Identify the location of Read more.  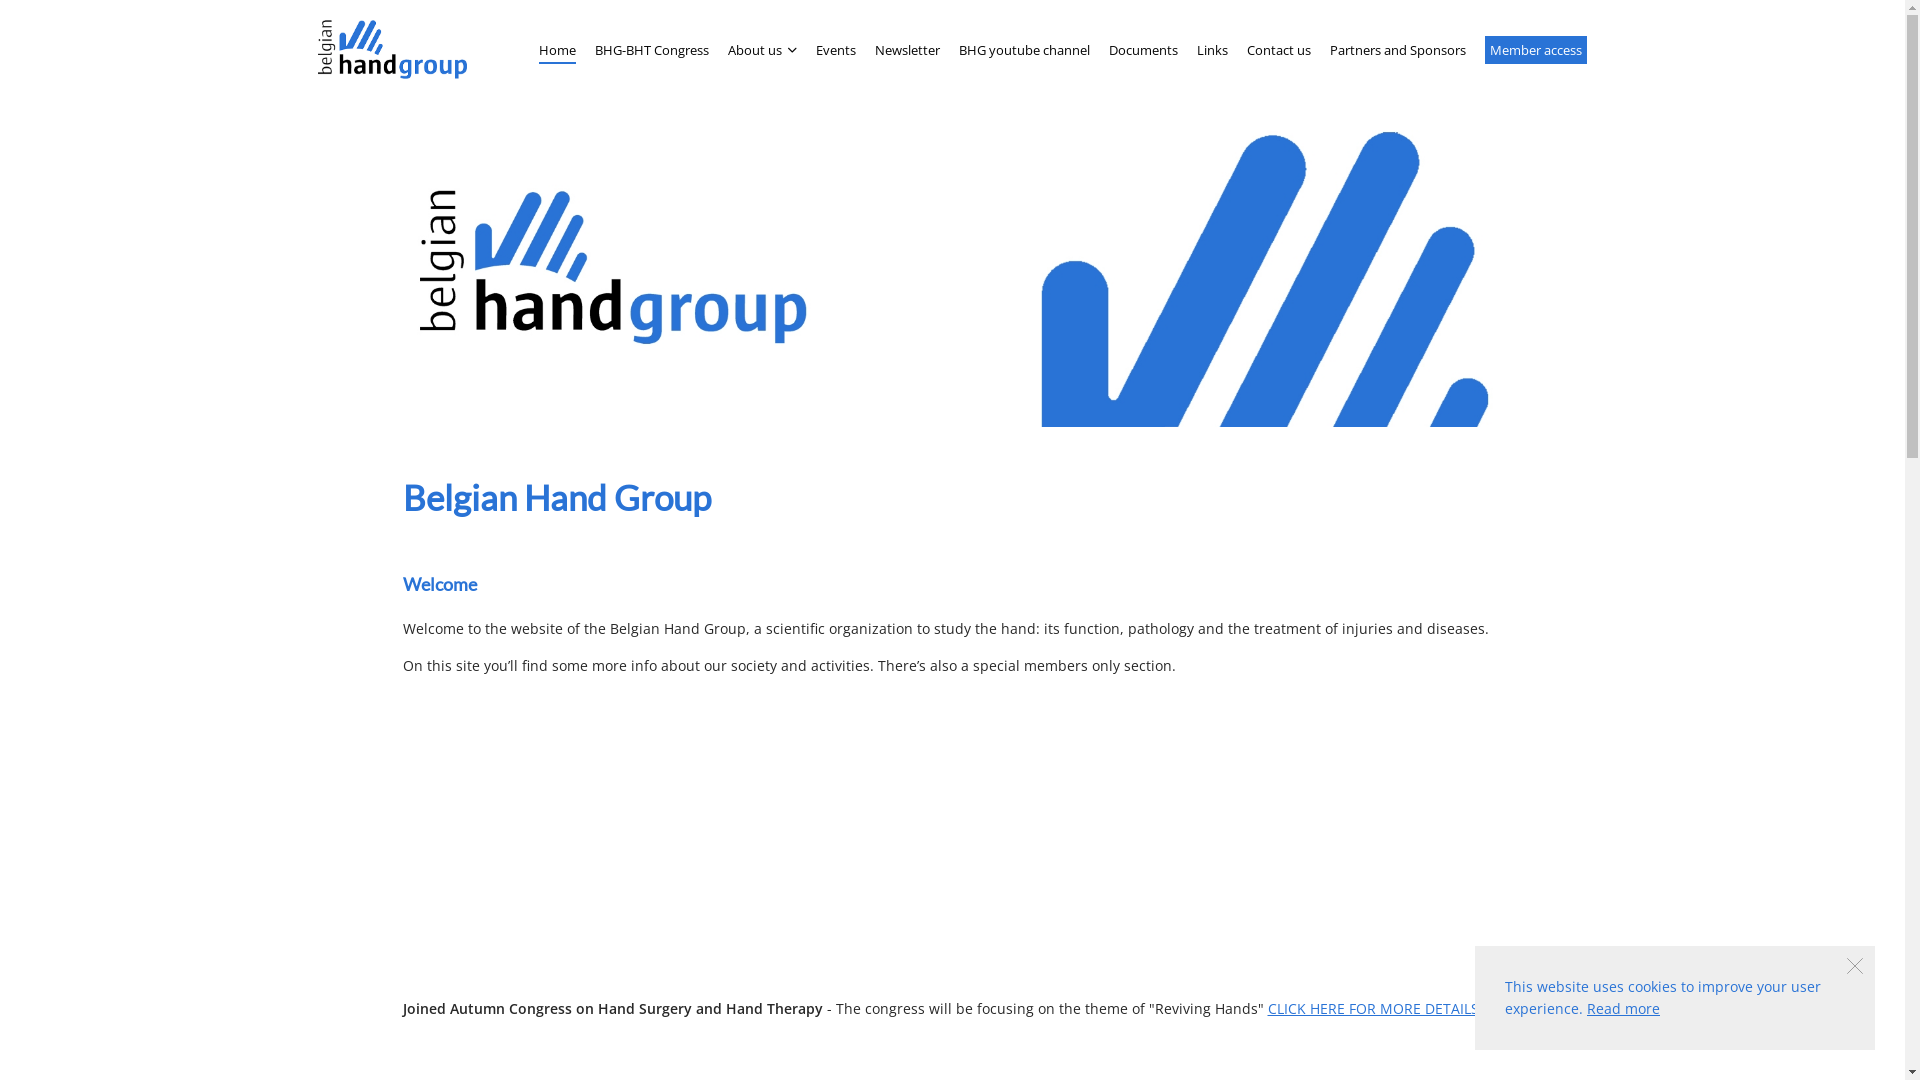
(1624, 1008).